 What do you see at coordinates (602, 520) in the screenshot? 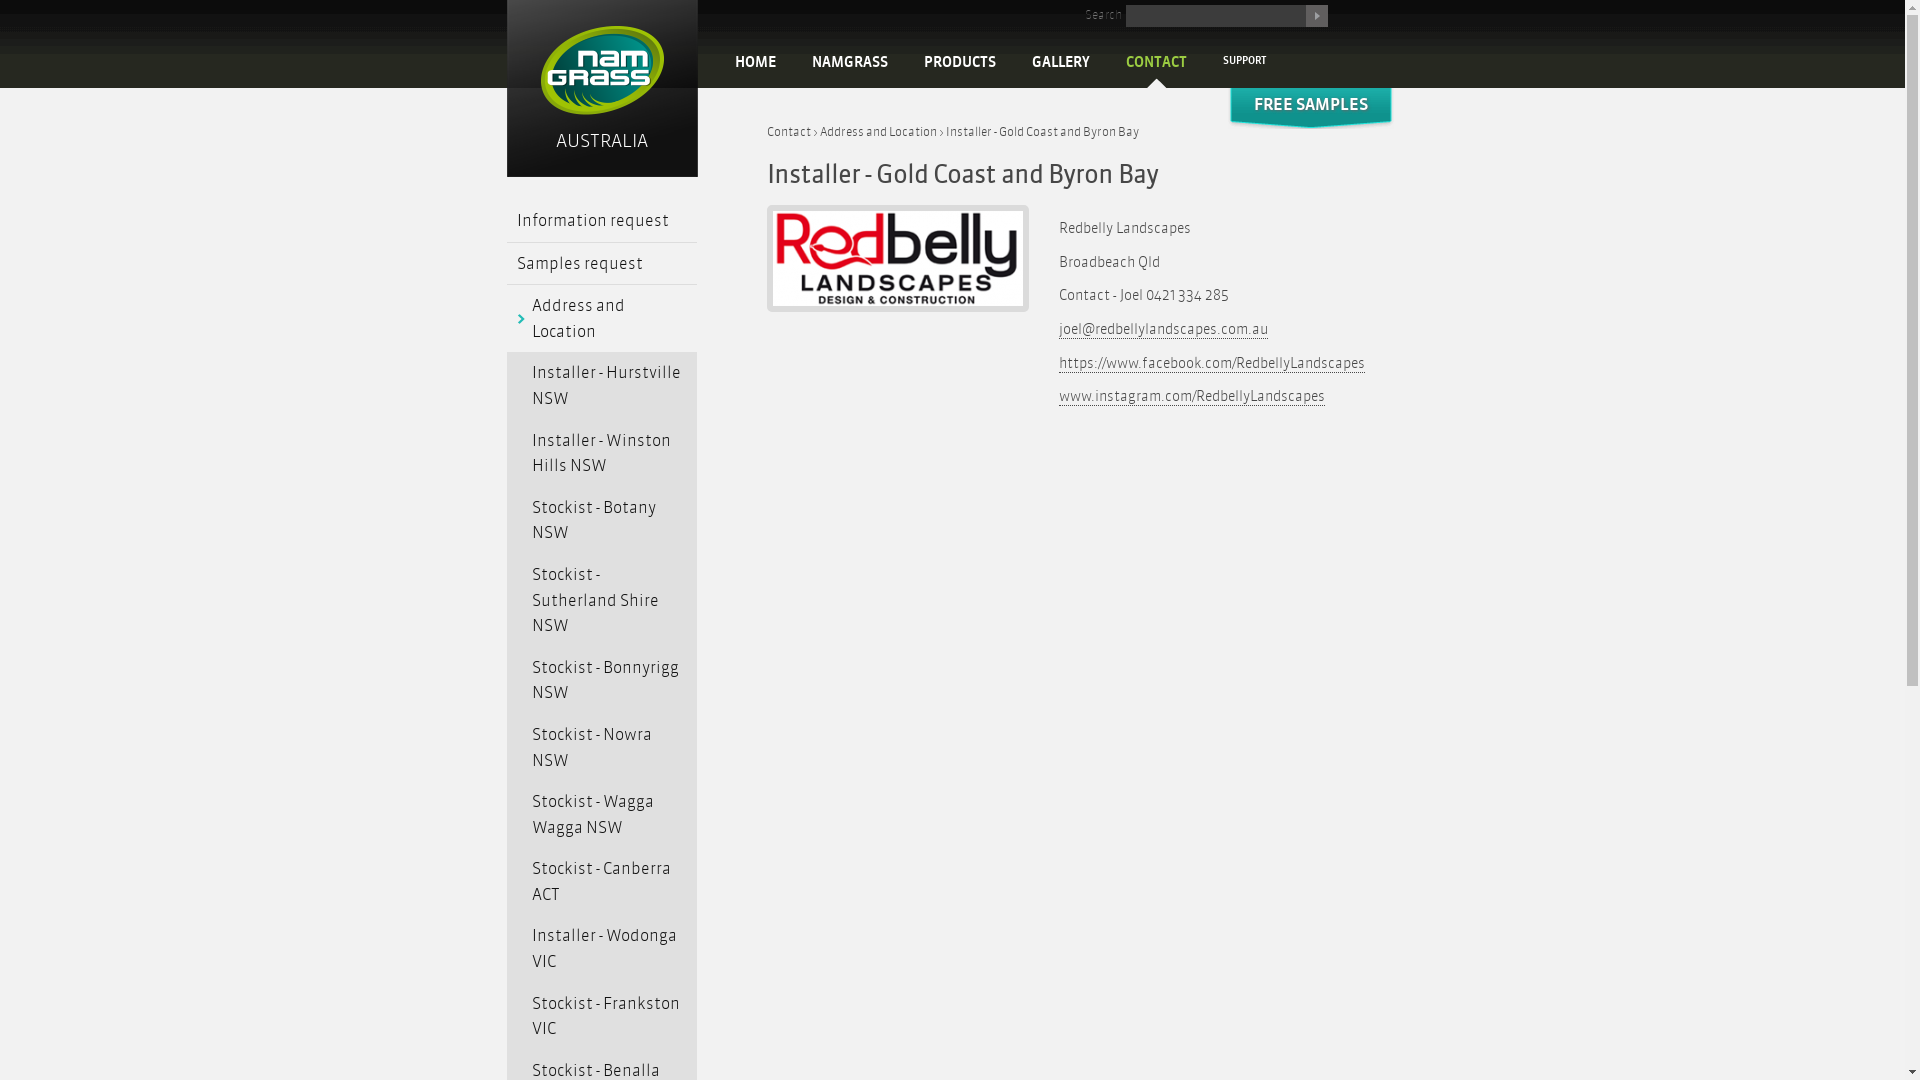
I see `Stockist - Botany NSW` at bounding box center [602, 520].